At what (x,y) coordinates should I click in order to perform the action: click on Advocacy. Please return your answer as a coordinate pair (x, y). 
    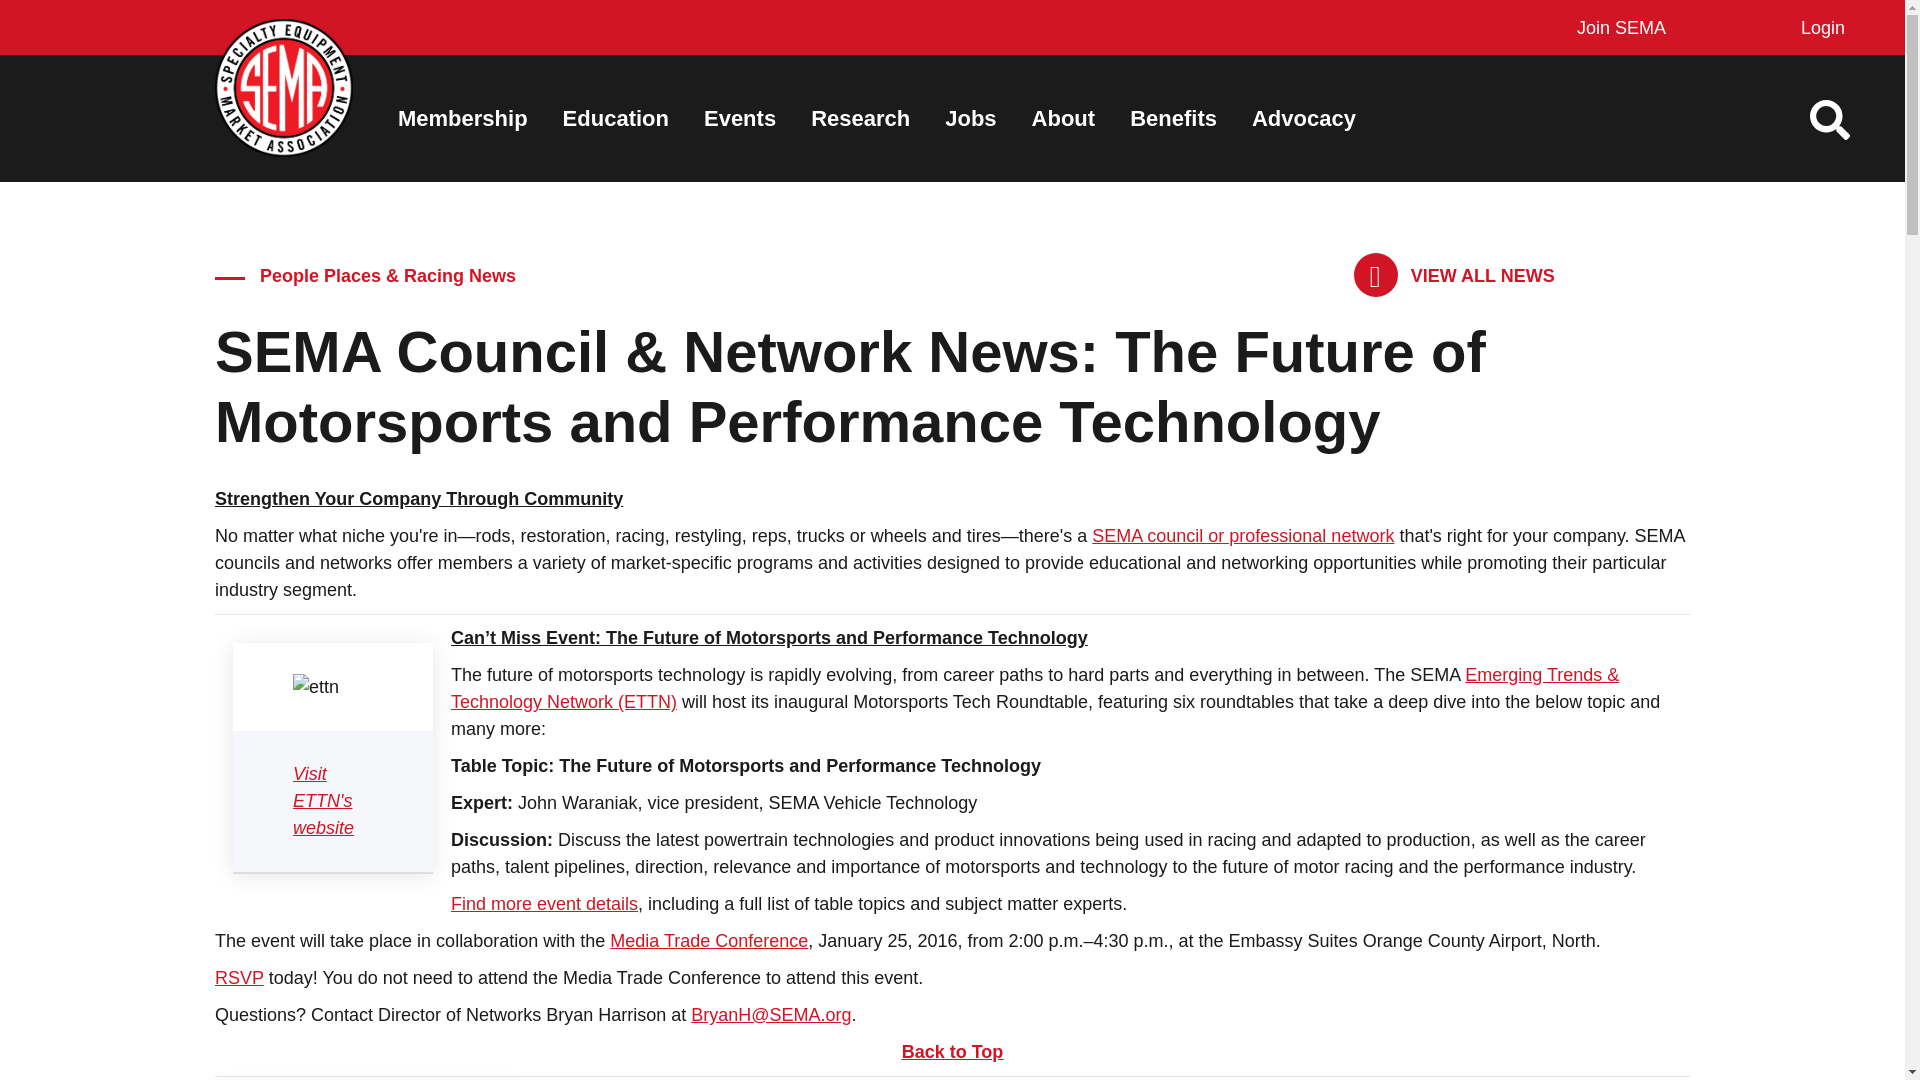
    Looking at the image, I should click on (1303, 118).